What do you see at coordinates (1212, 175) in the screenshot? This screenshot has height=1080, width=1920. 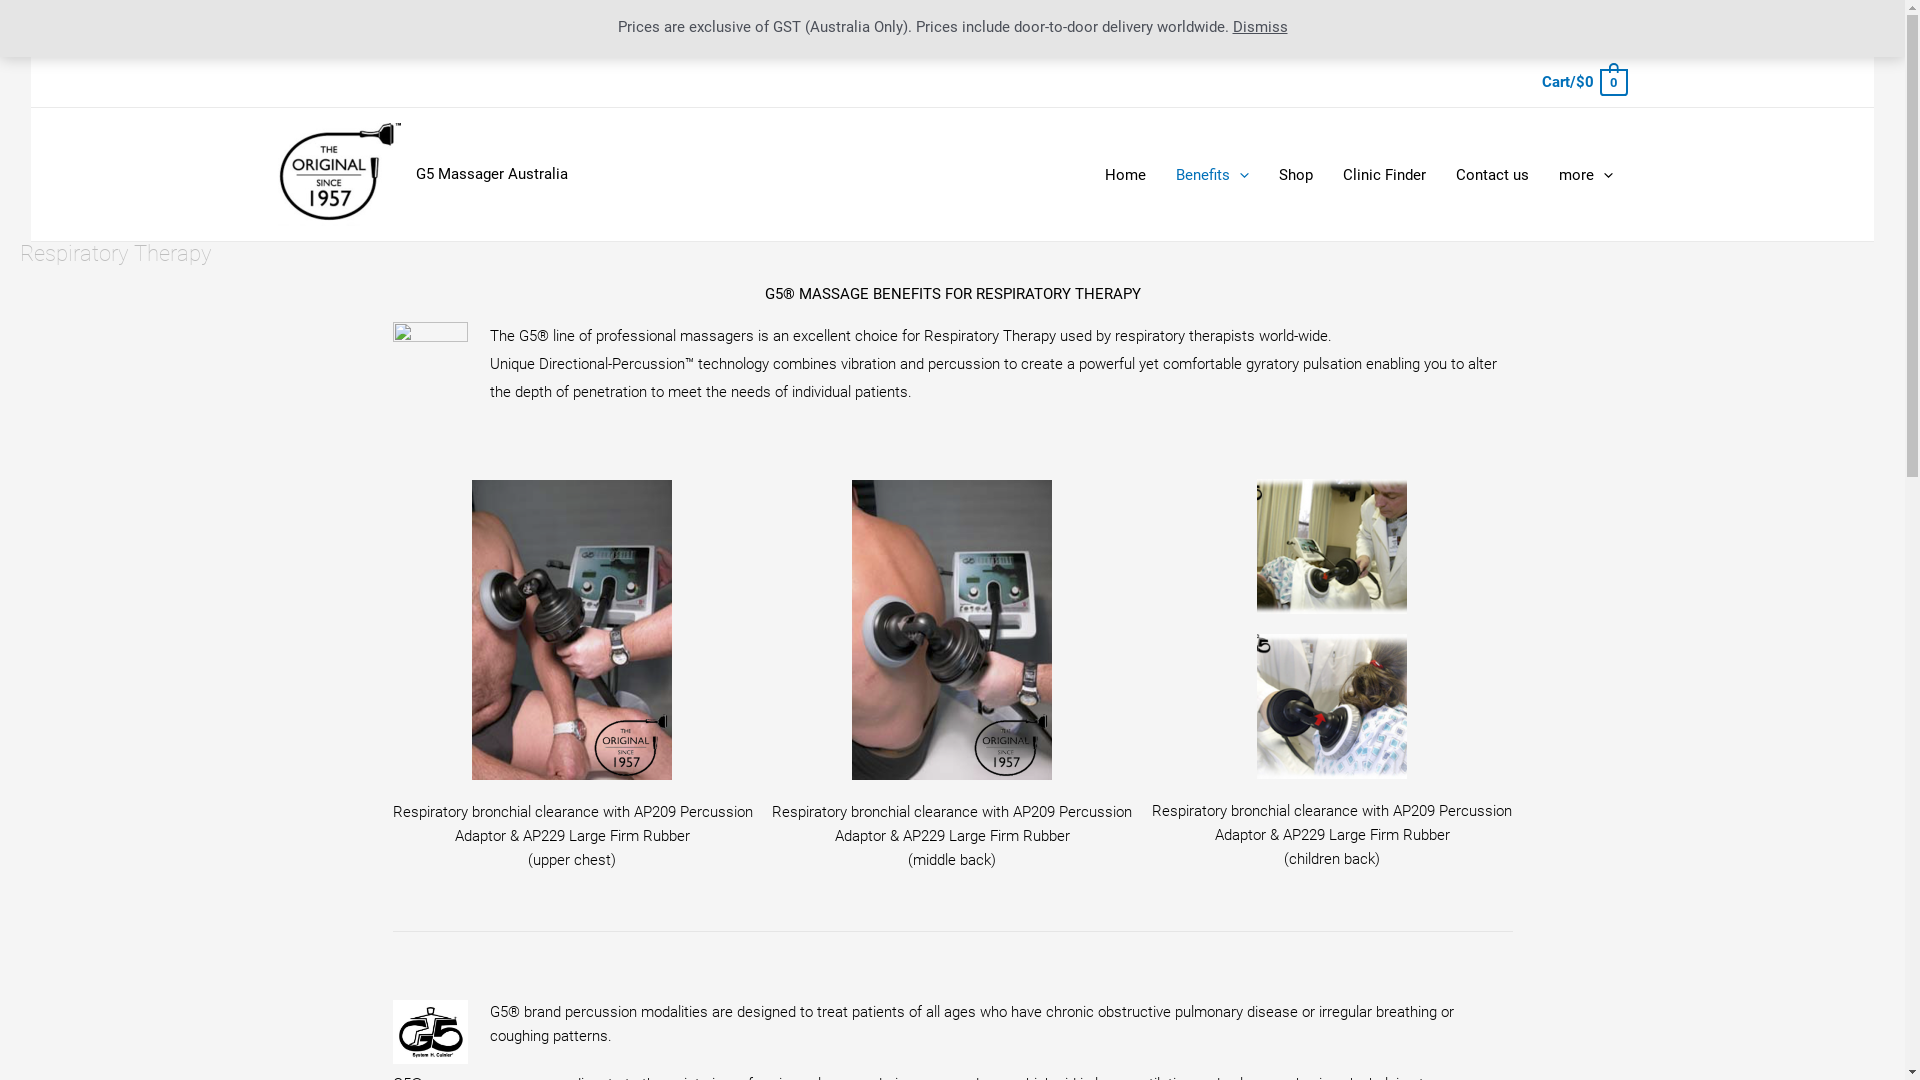 I see `Benefits` at bounding box center [1212, 175].